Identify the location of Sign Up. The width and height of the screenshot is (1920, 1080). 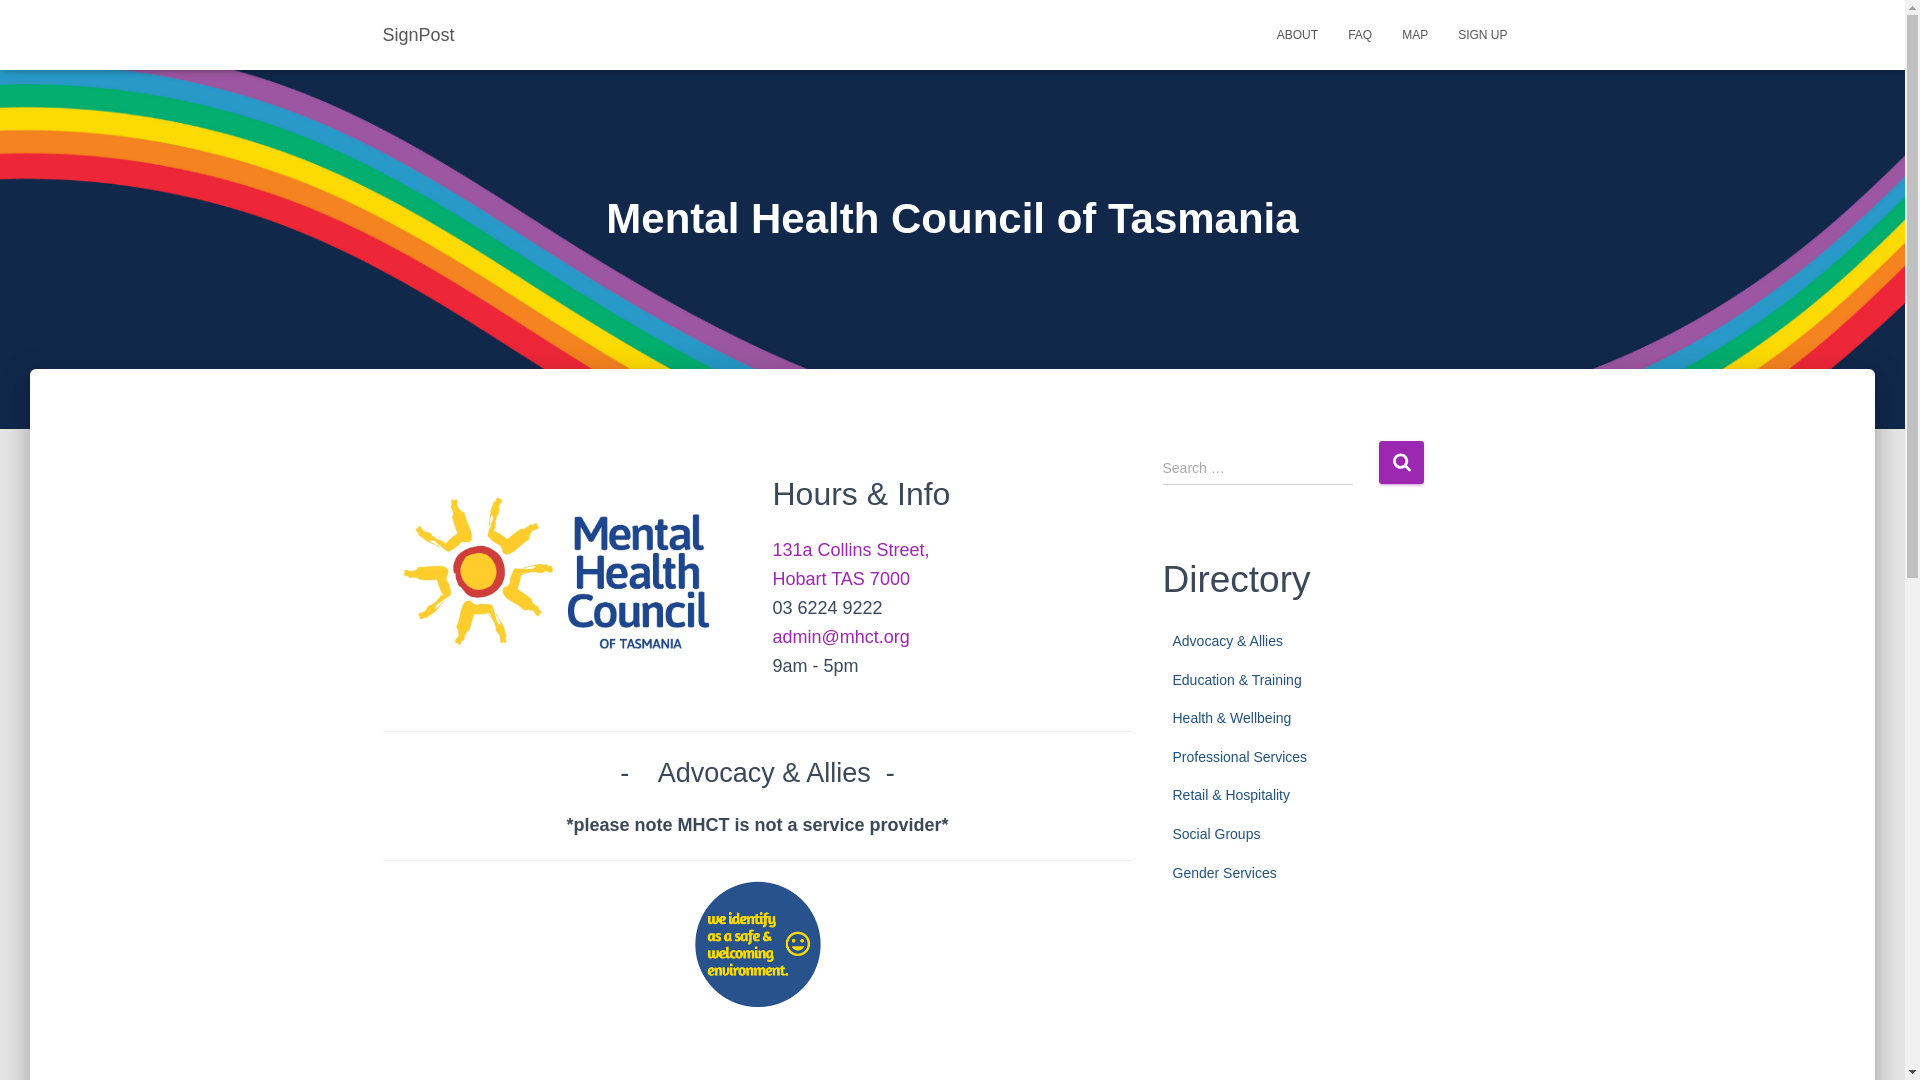
(1482, 34).